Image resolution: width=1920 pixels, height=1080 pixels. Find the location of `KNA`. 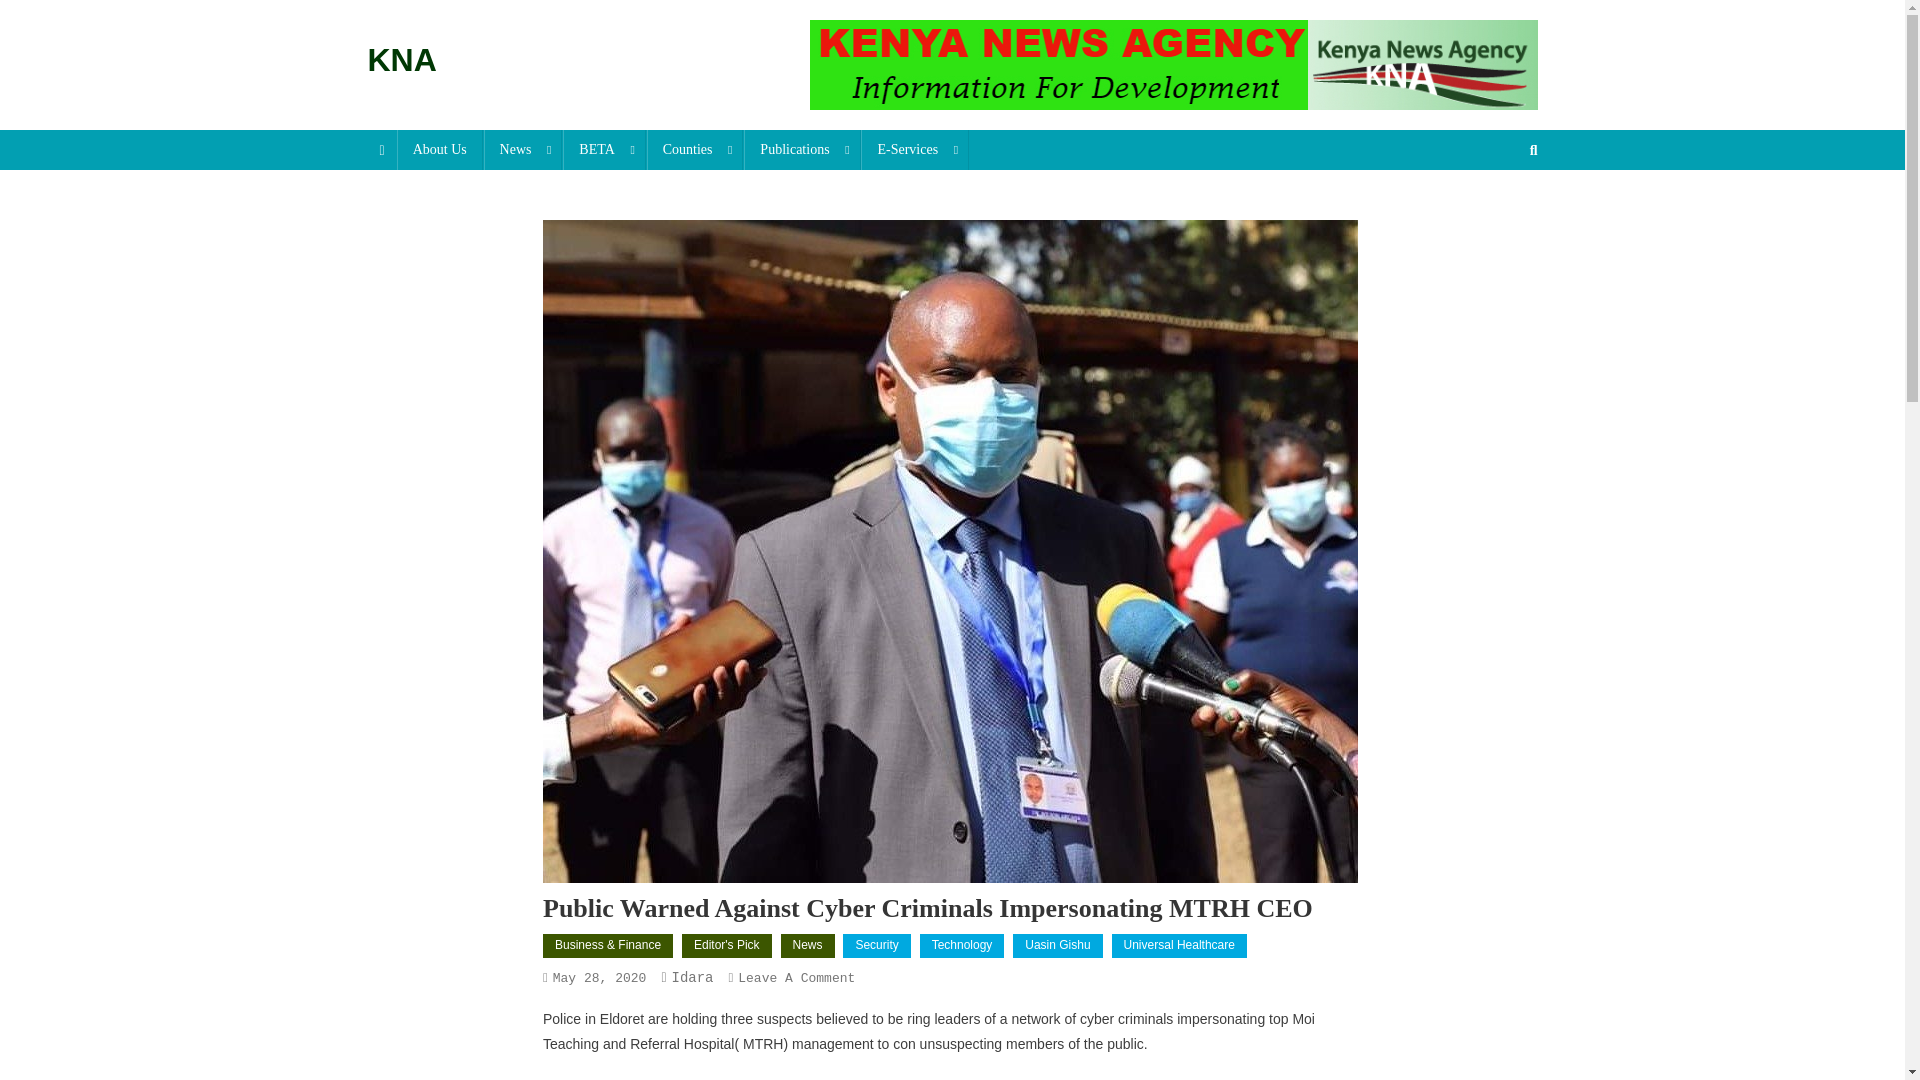

KNA is located at coordinates (402, 60).